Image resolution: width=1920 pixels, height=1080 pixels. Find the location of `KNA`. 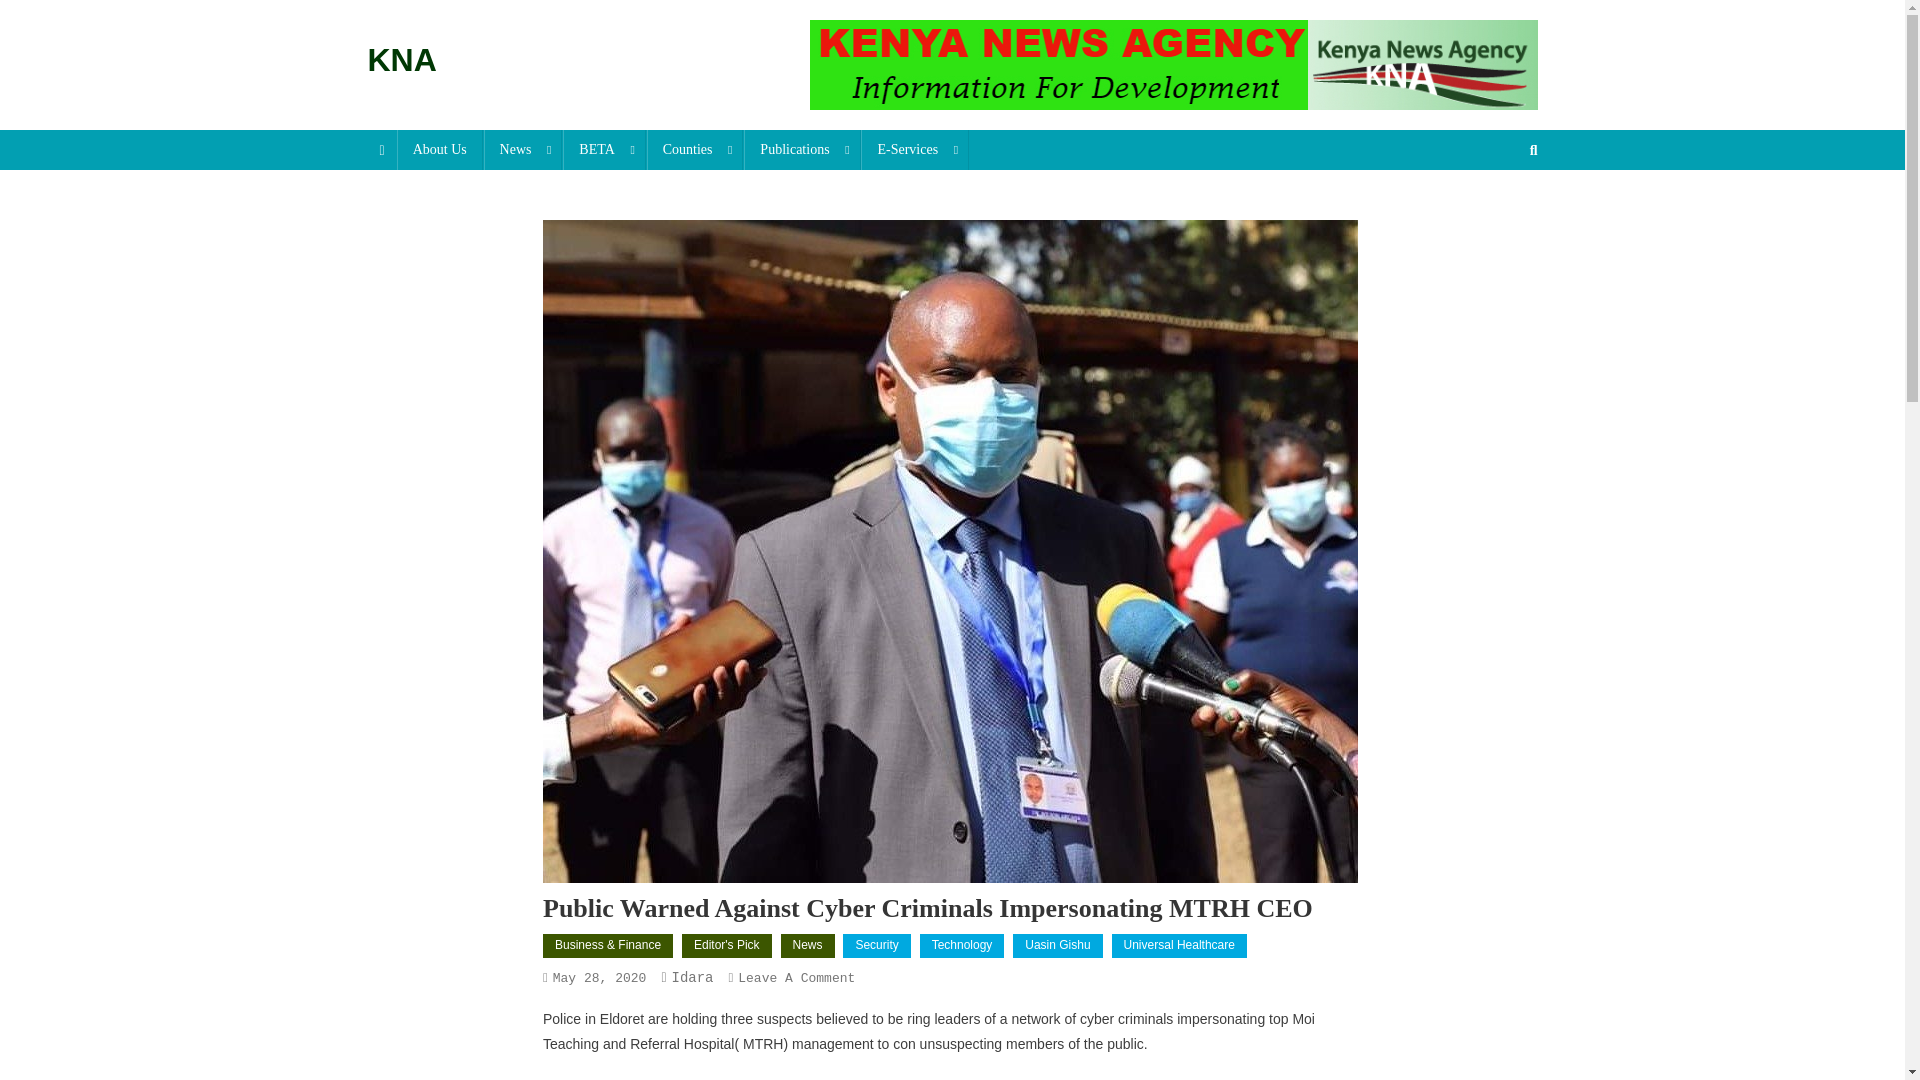

KNA is located at coordinates (402, 60).